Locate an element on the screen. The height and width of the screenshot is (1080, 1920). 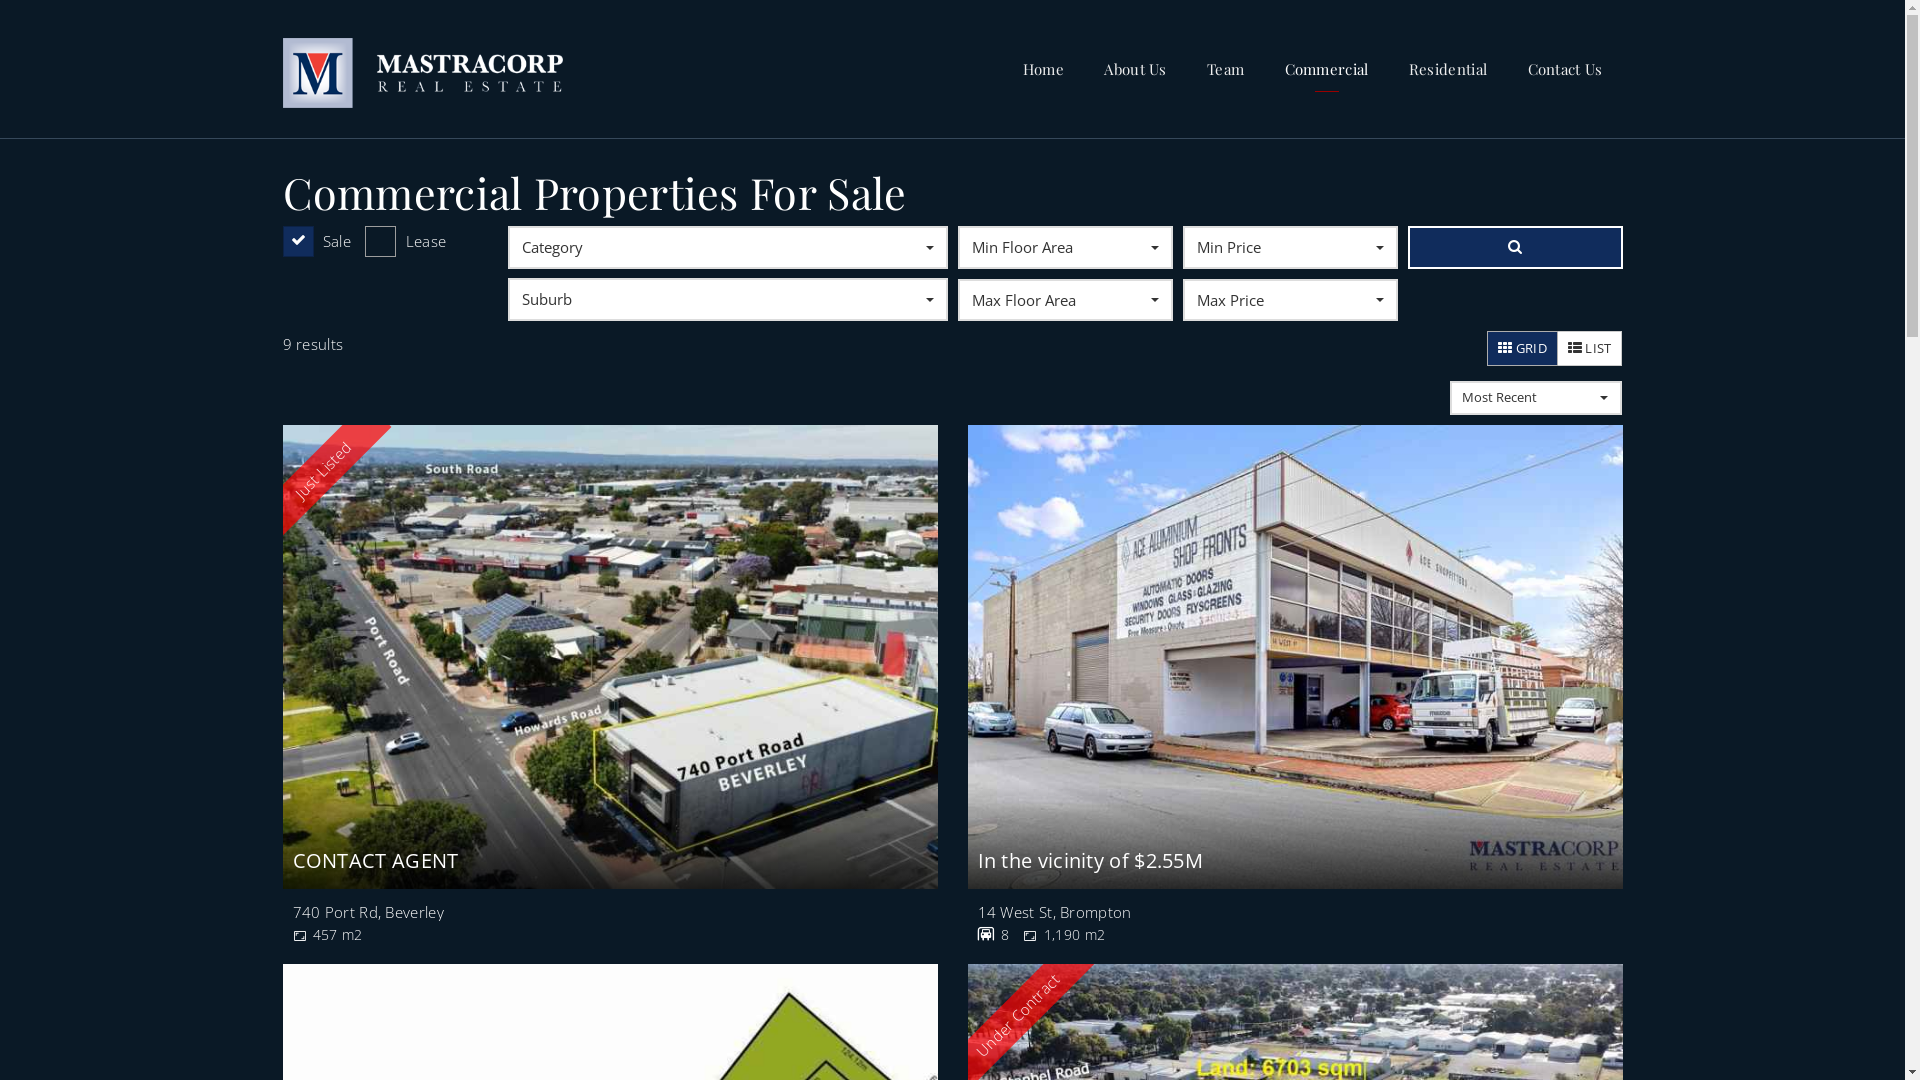
Min Price
  is located at coordinates (1290, 247).